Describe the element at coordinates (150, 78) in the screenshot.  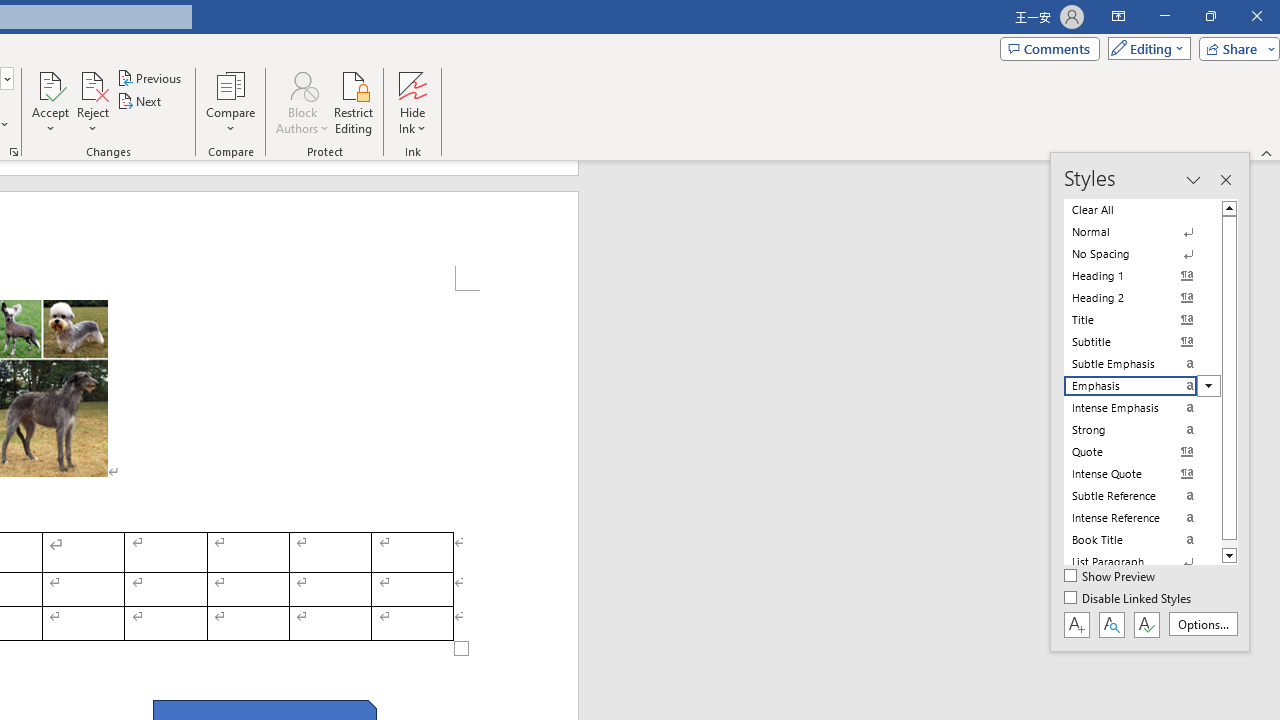
I see `Previous` at that location.